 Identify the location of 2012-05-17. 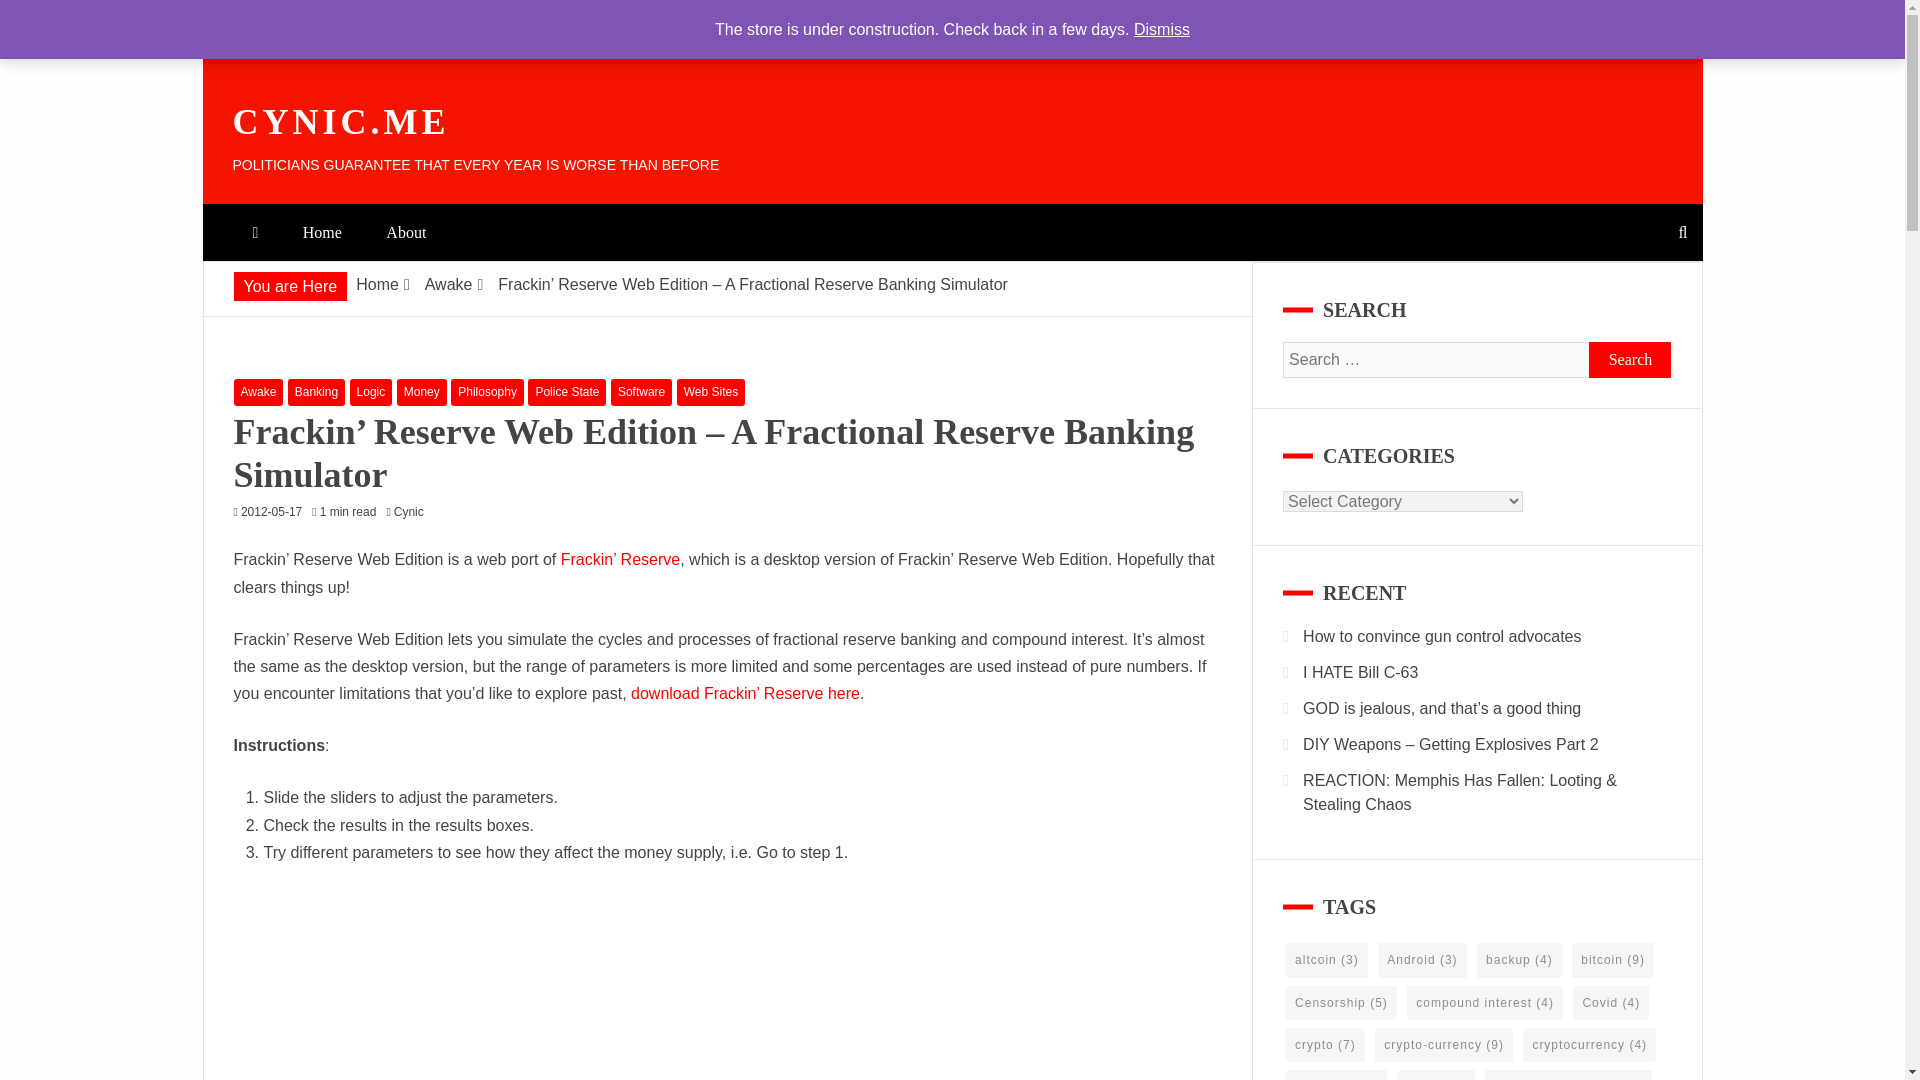
(271, 512).